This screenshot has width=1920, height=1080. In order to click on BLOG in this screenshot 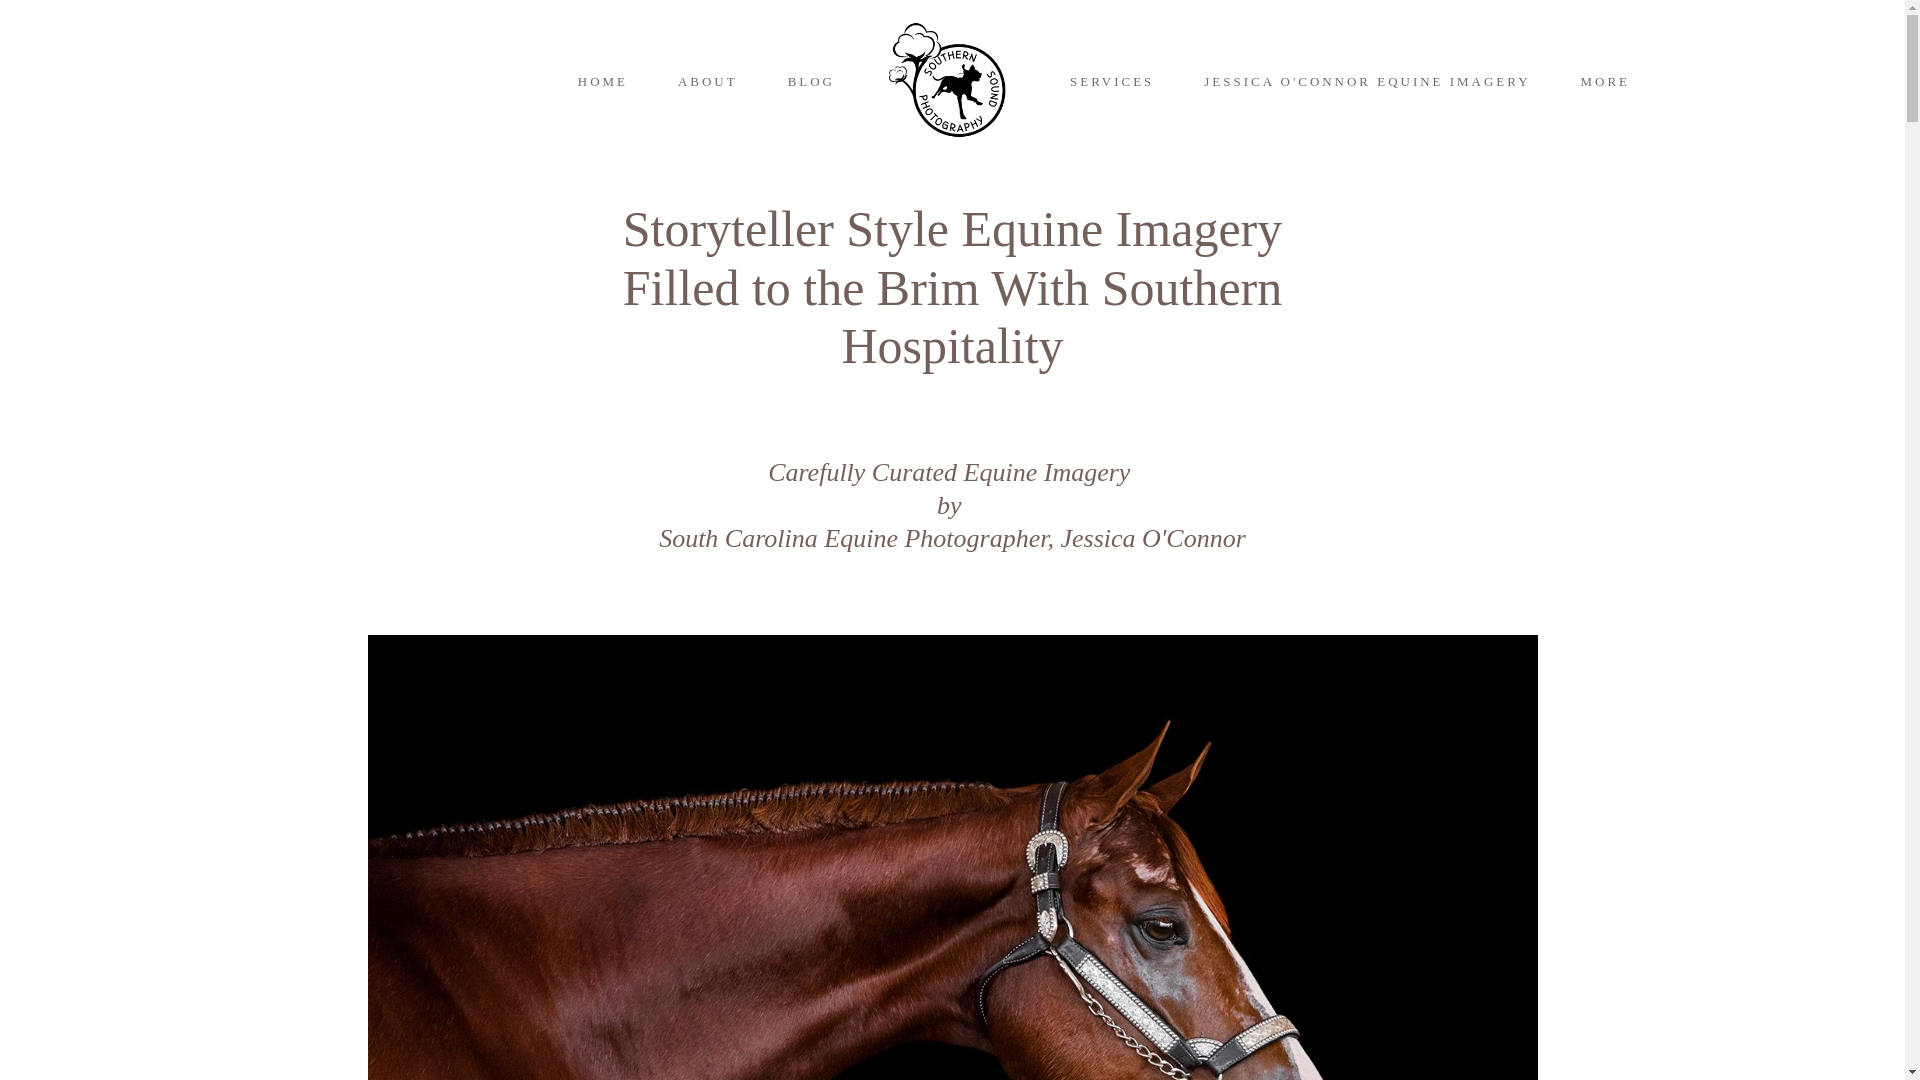, I will do `click(811, 81)`.